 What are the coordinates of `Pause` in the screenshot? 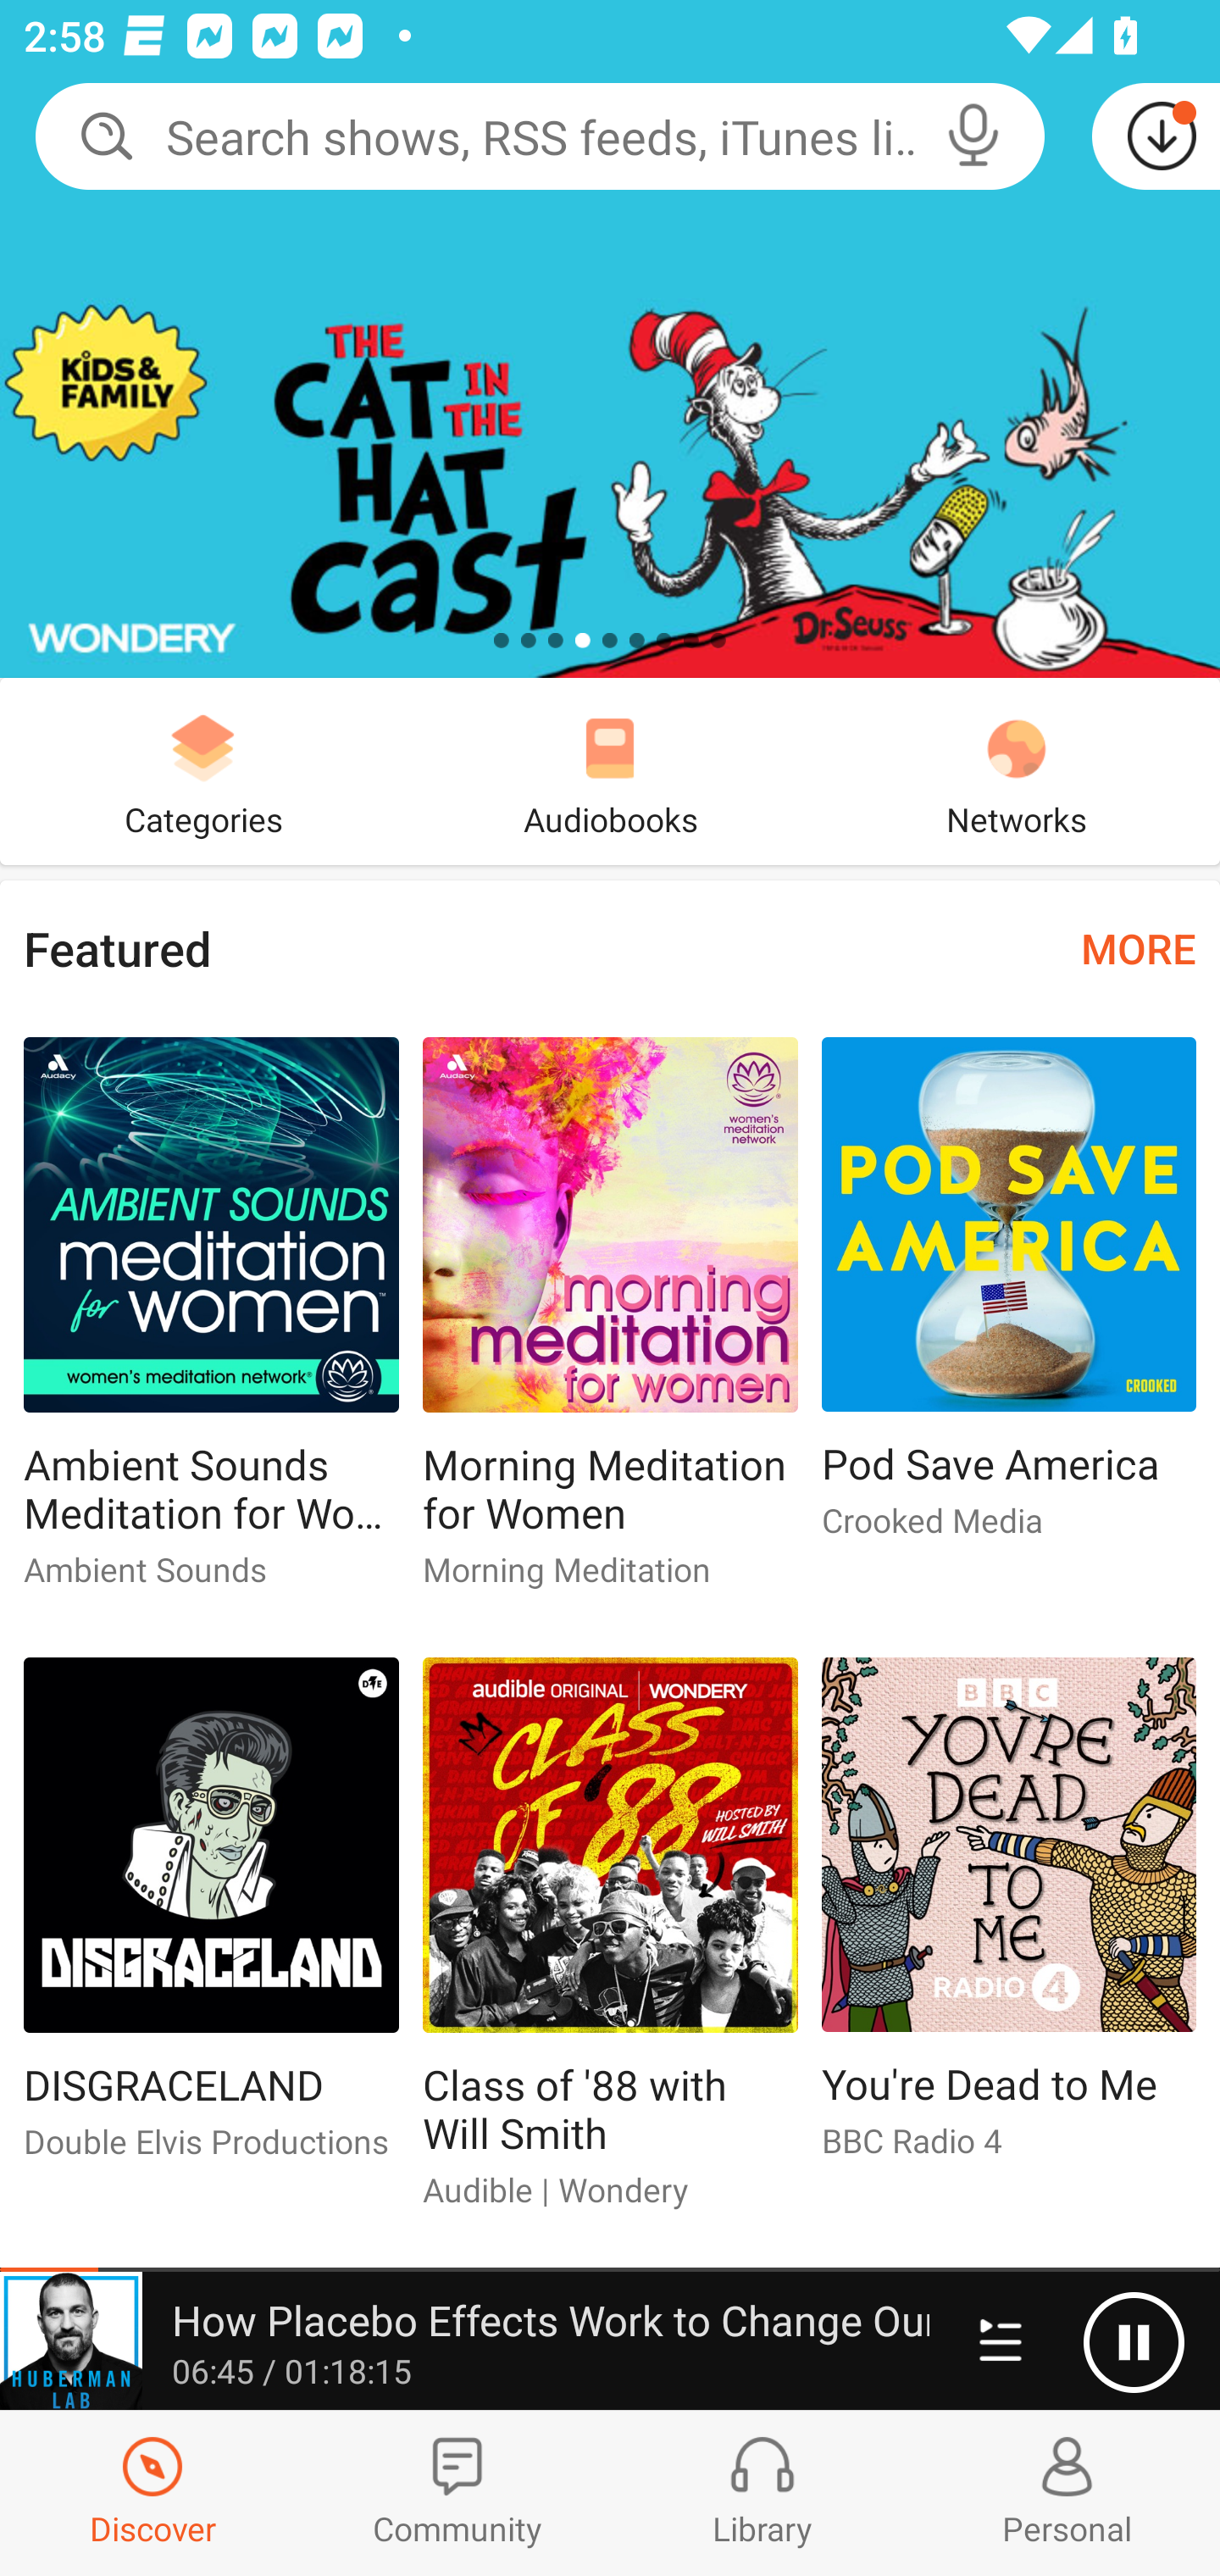 It's located at (1134, 2342).